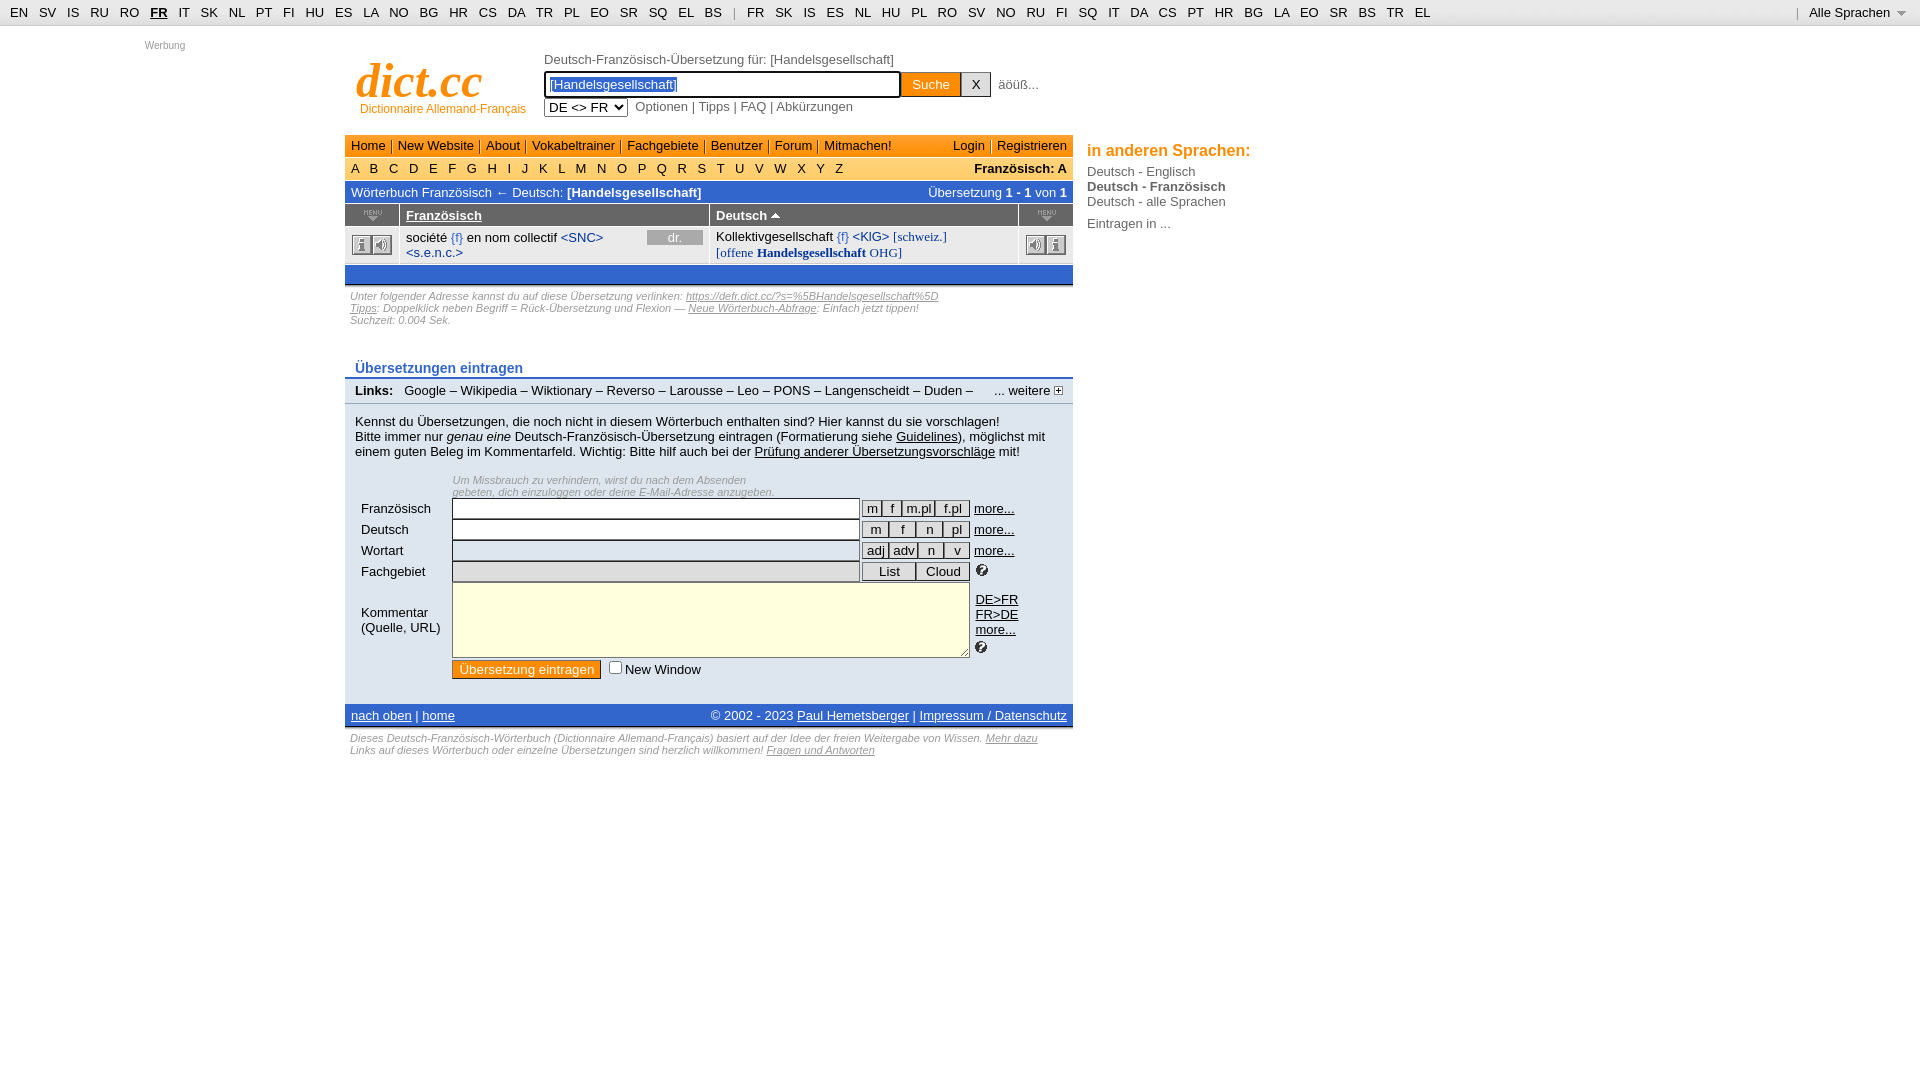 The width and height of the screenshot is (1920, 1080). Describe the element at coordinates (184, 12) in the screenshot. I see `IT` at that location.